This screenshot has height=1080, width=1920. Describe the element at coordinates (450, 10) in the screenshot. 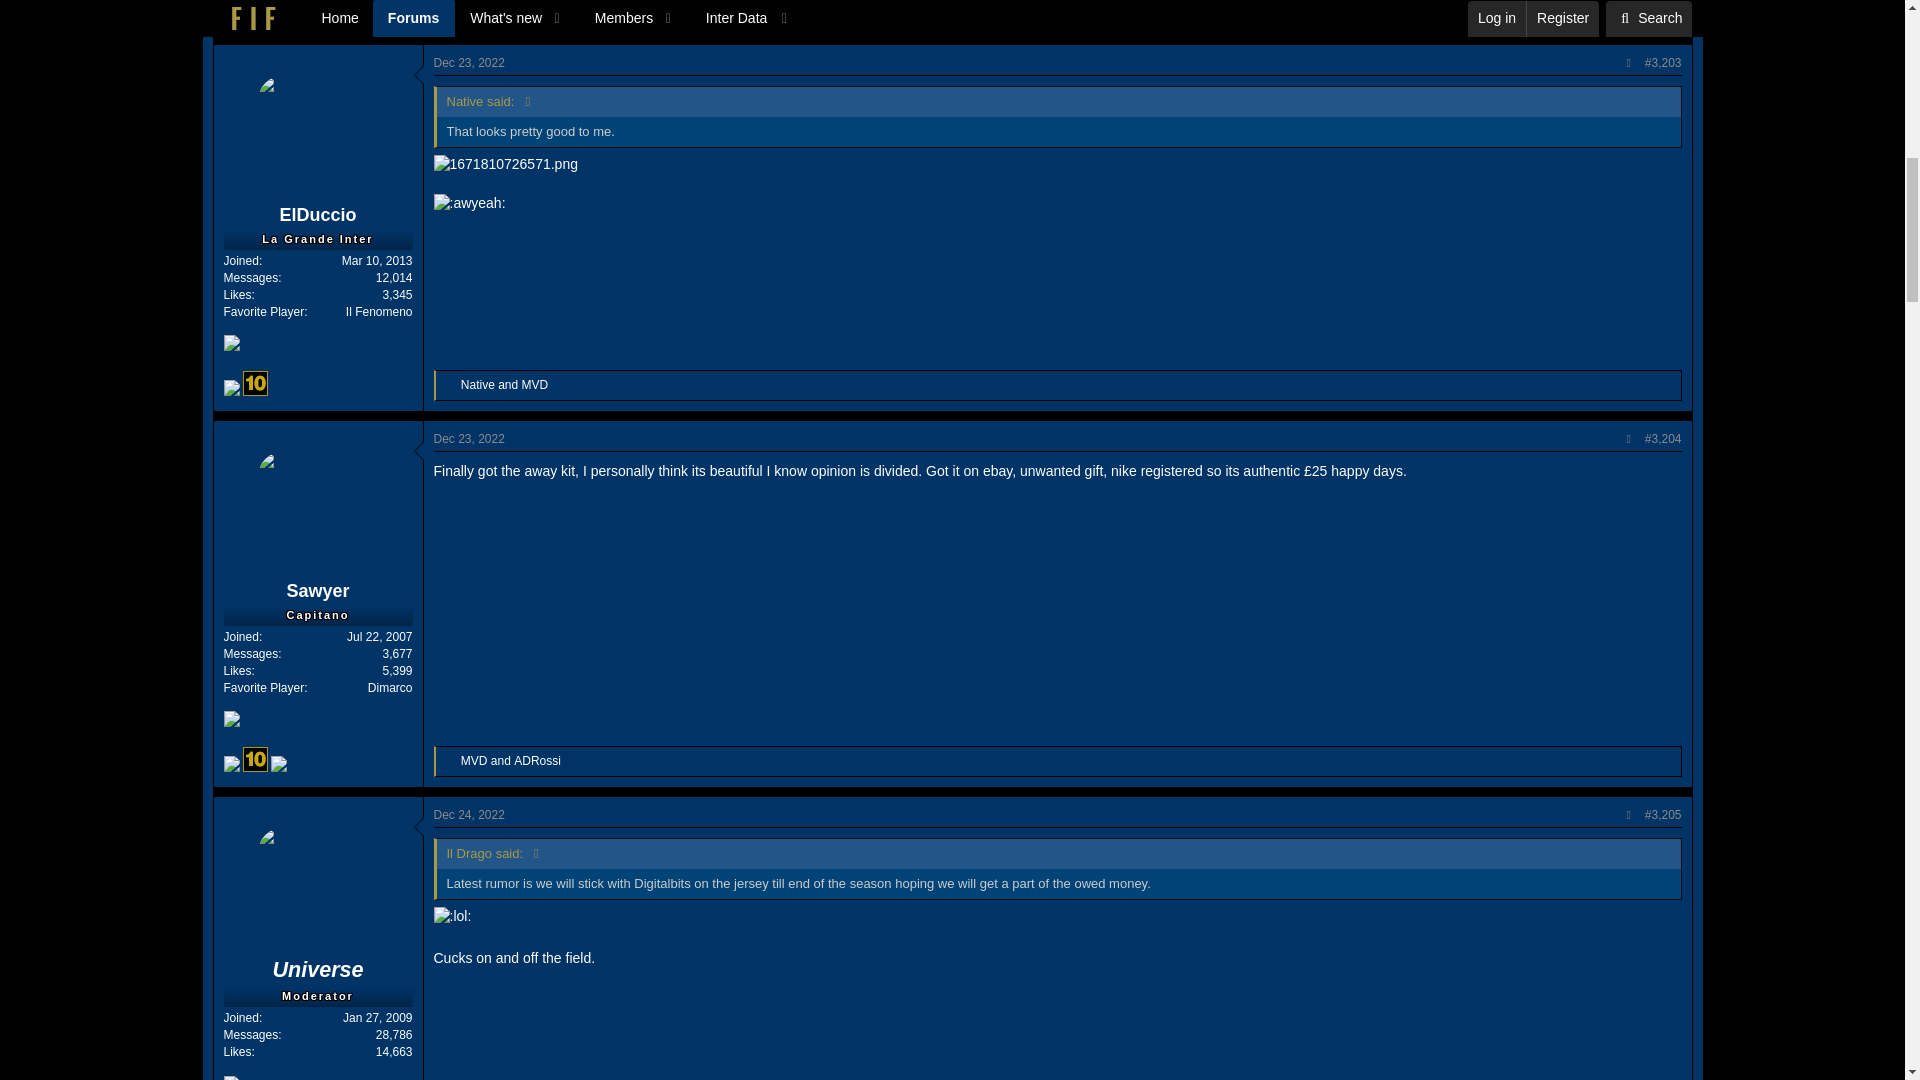

I see `Like` at that location.